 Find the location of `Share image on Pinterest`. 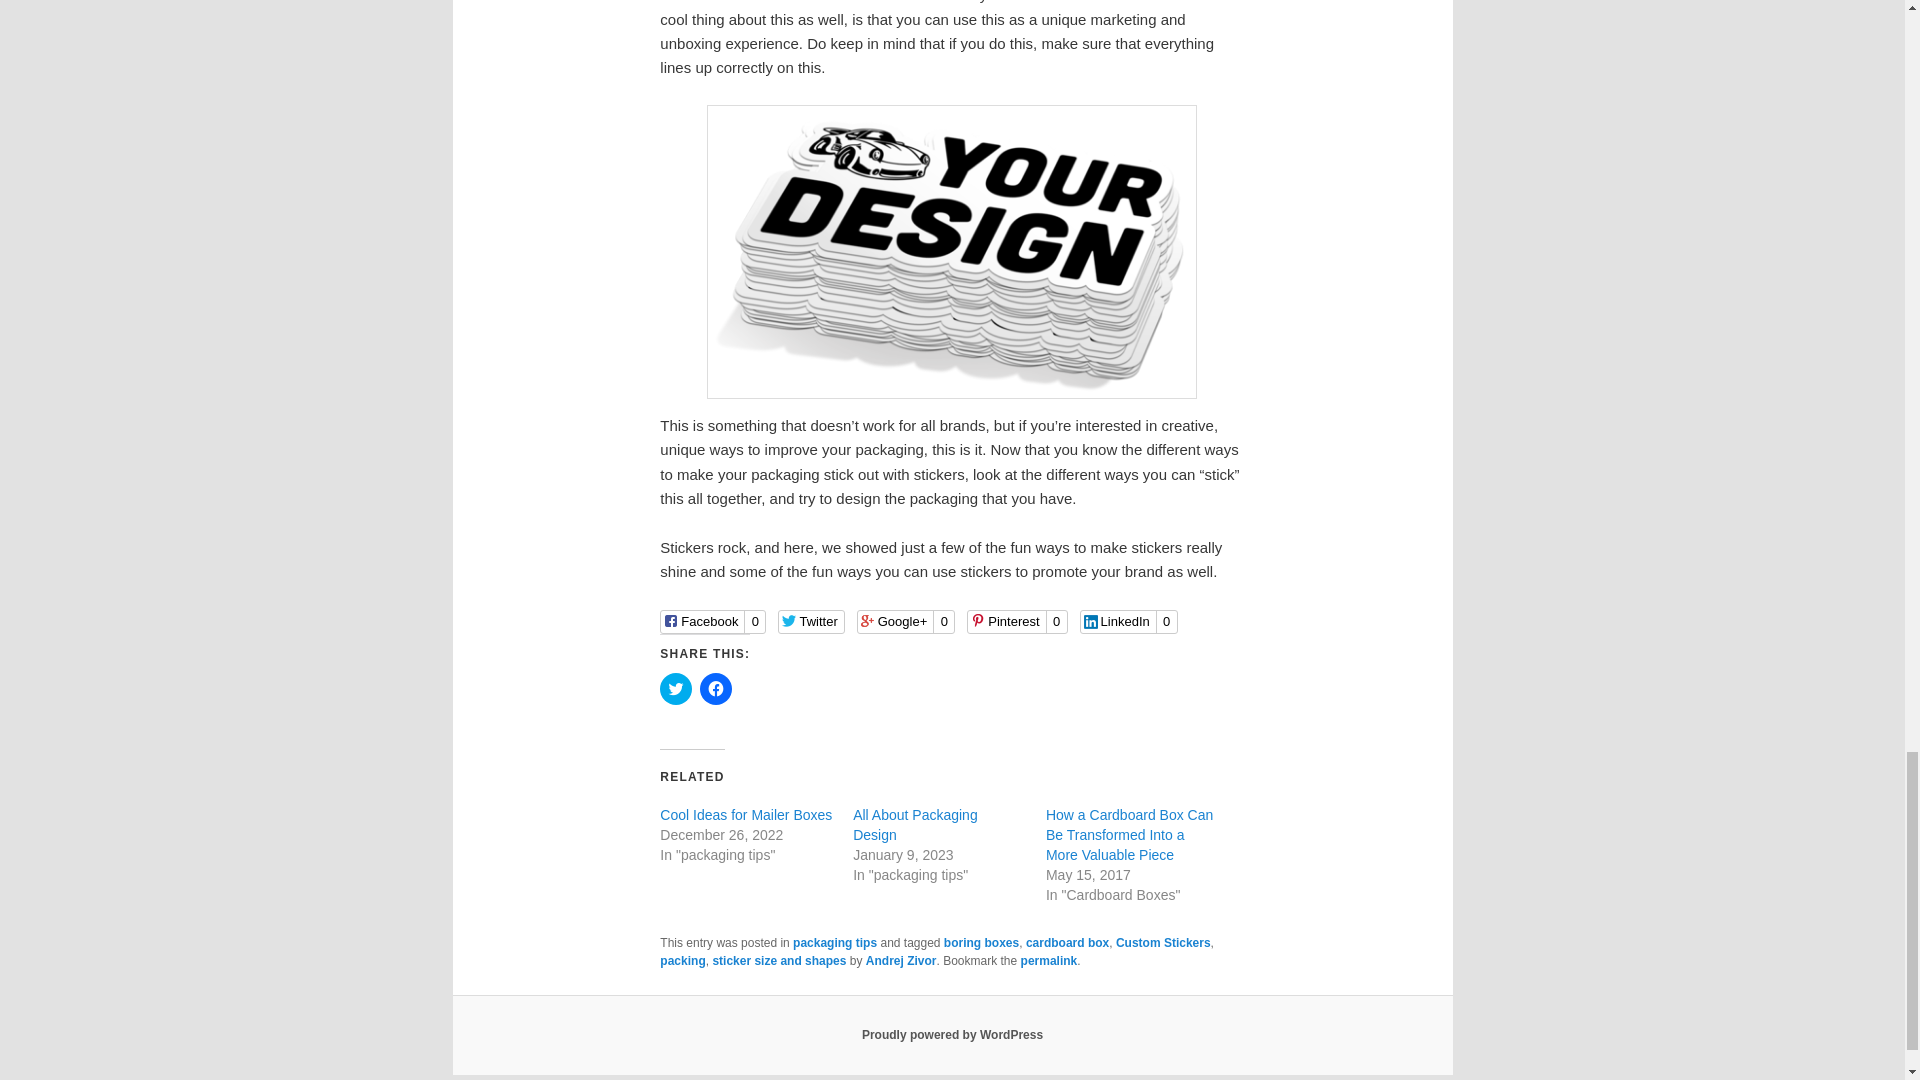

Share image on Pinterest is located at coordinates (1017, 622).